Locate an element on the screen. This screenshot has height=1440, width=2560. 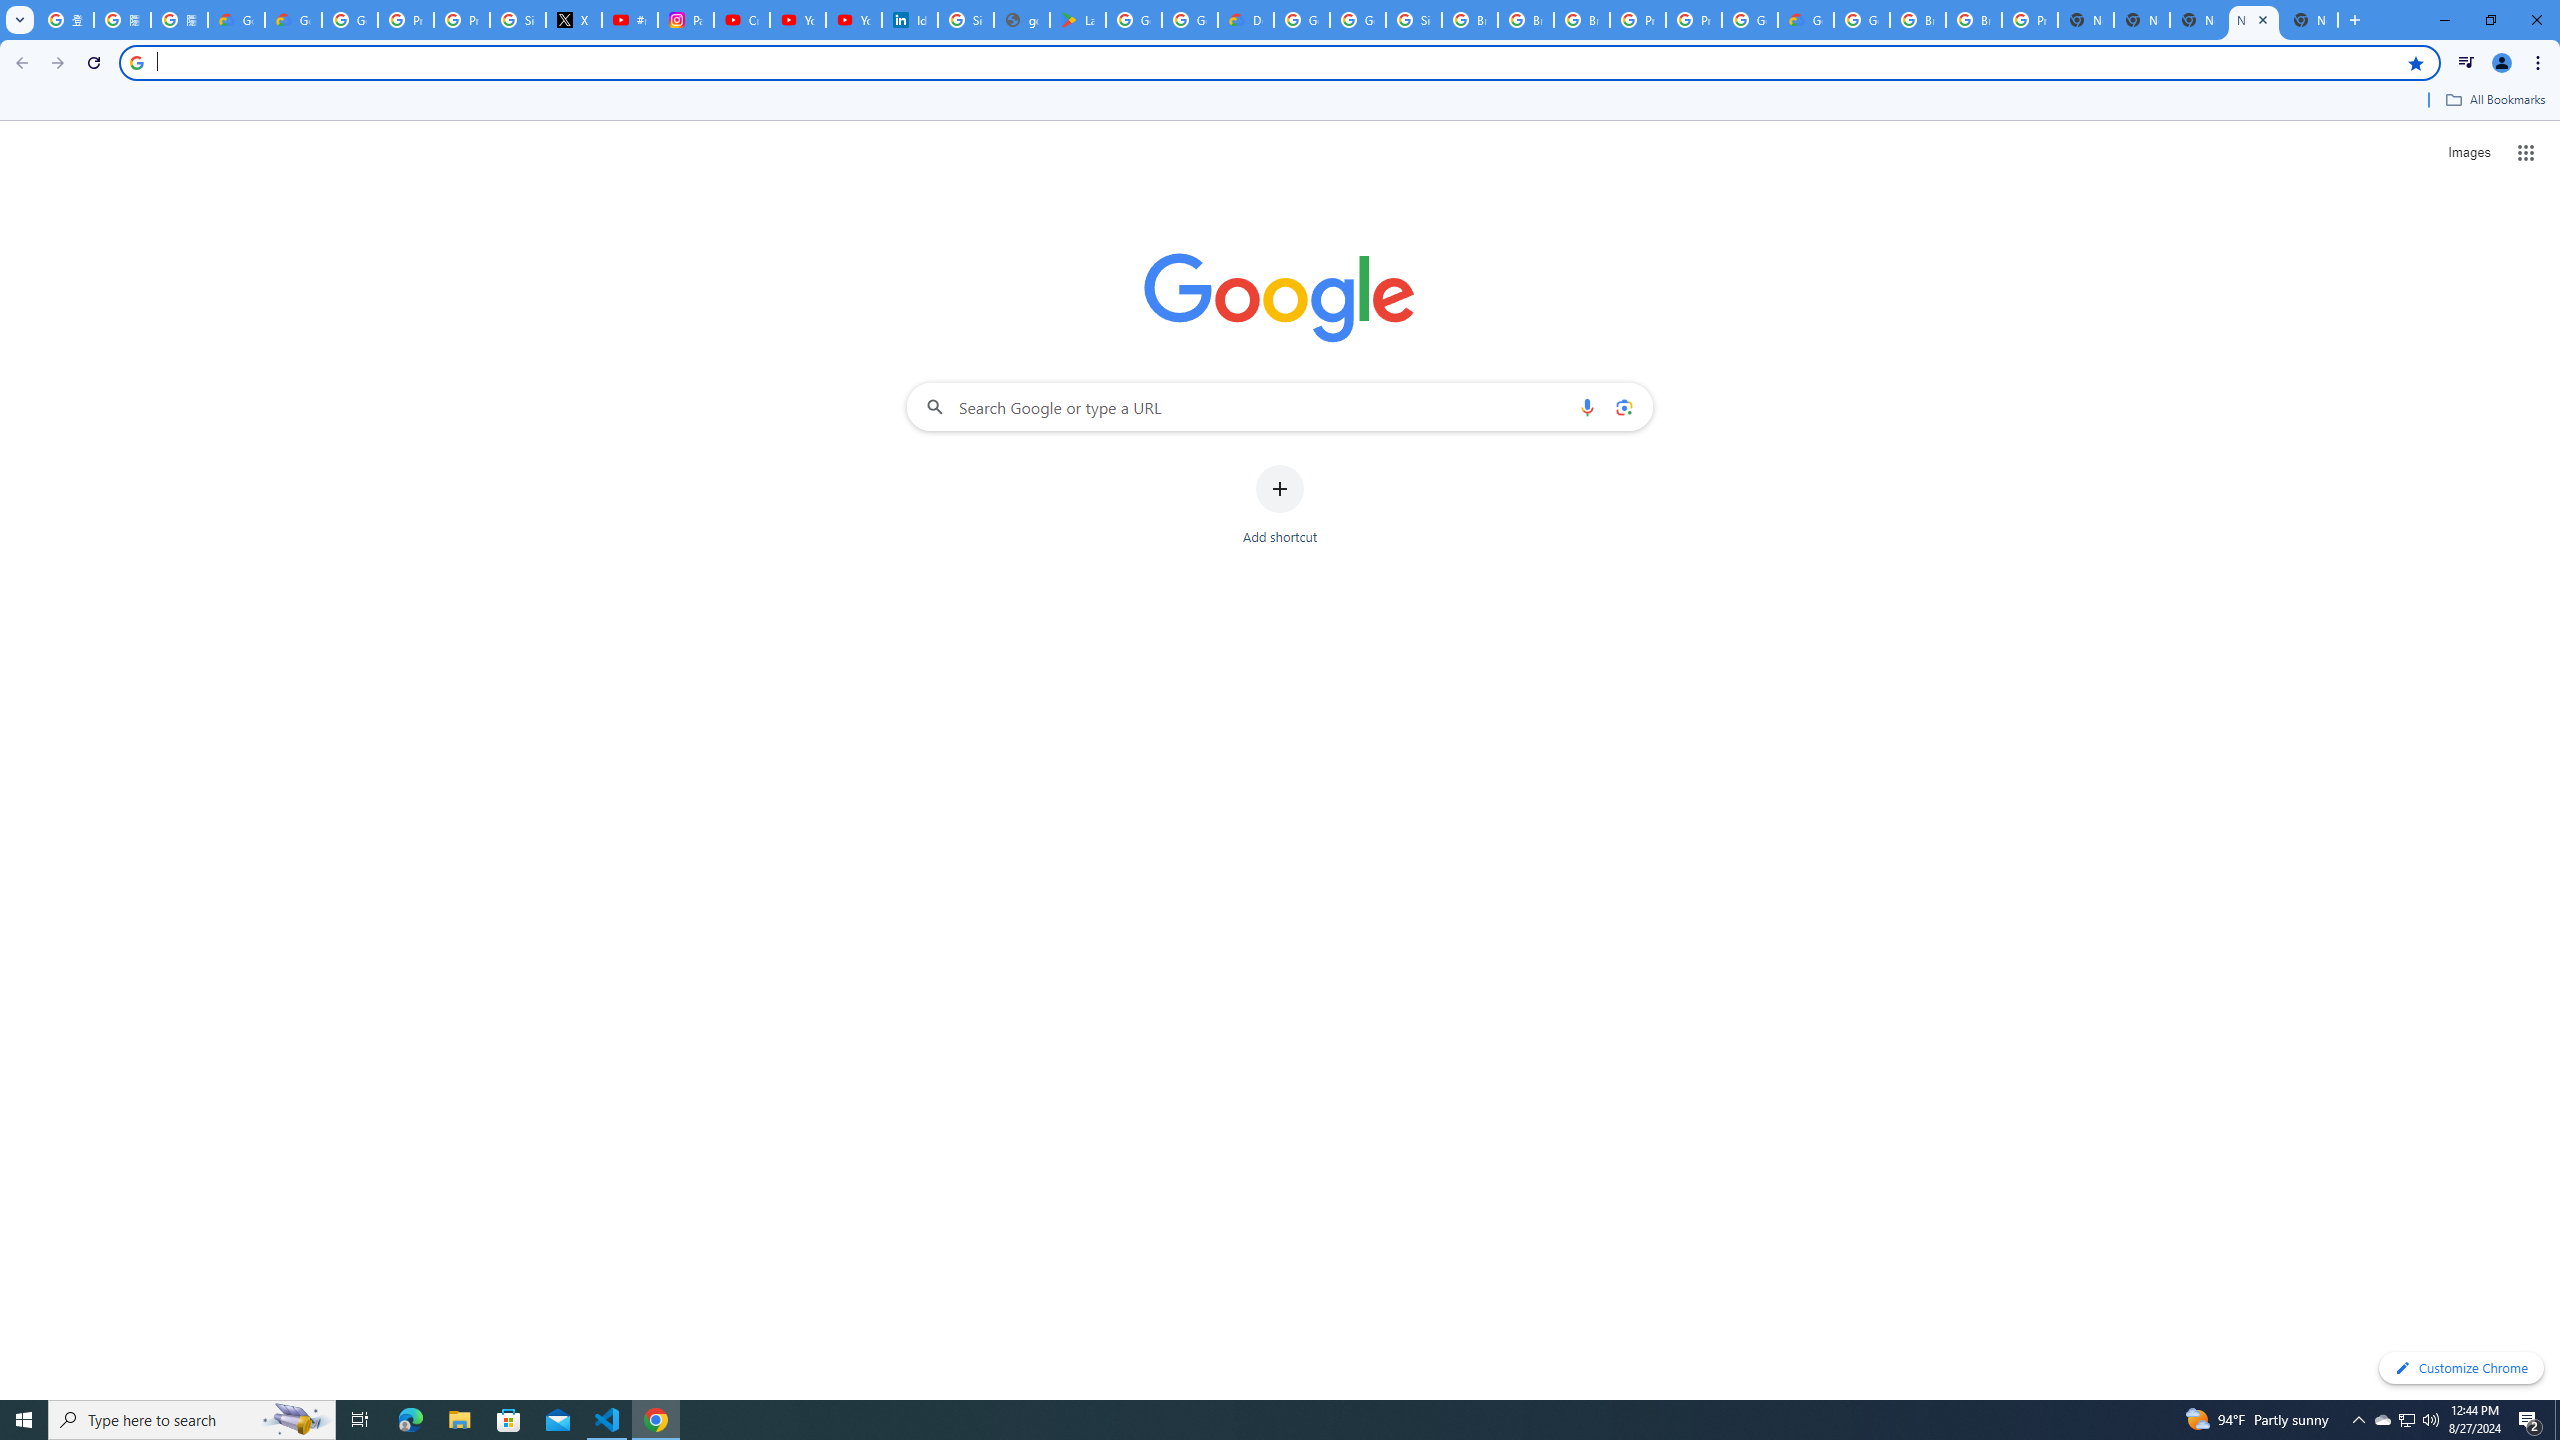
Google Cloud Platform is located at coordinates (1301, 20).